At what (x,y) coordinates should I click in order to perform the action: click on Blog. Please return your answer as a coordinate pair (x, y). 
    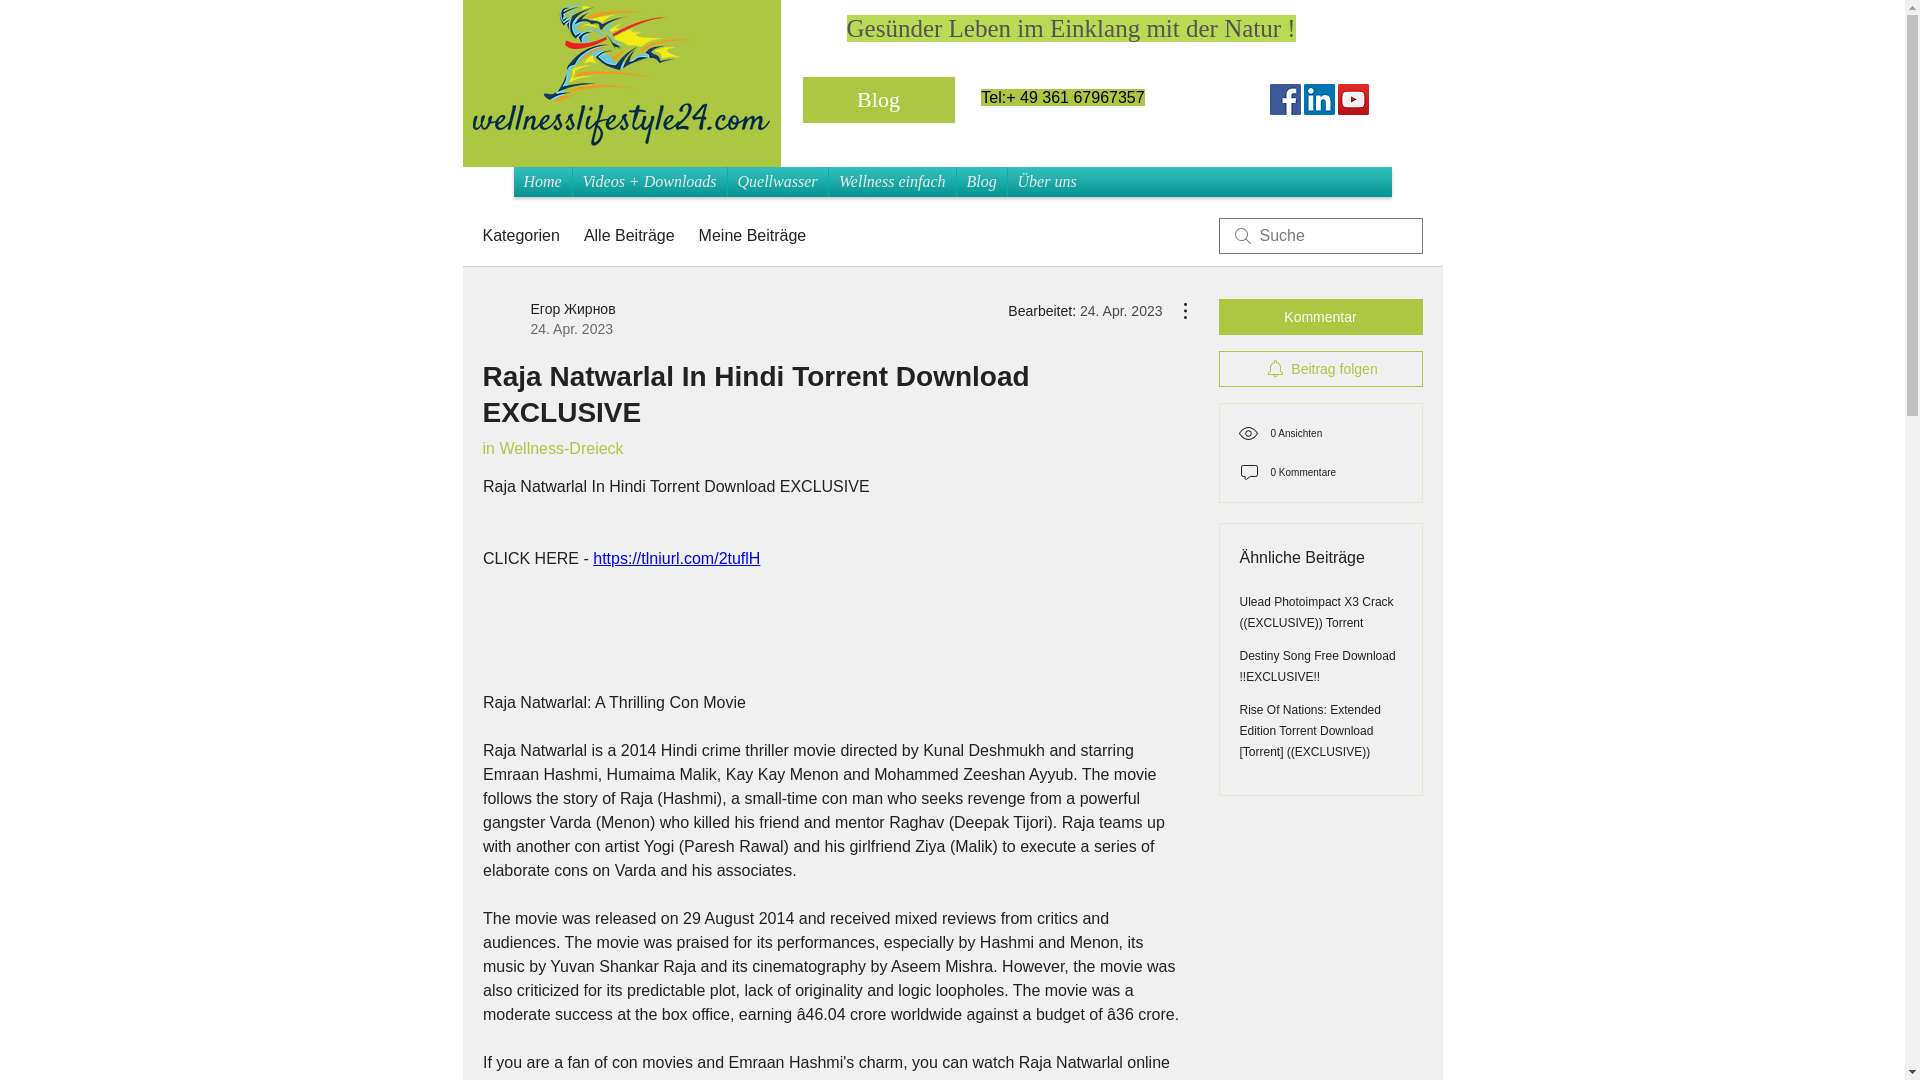
    Looking at the image, I should click on (981, 182).